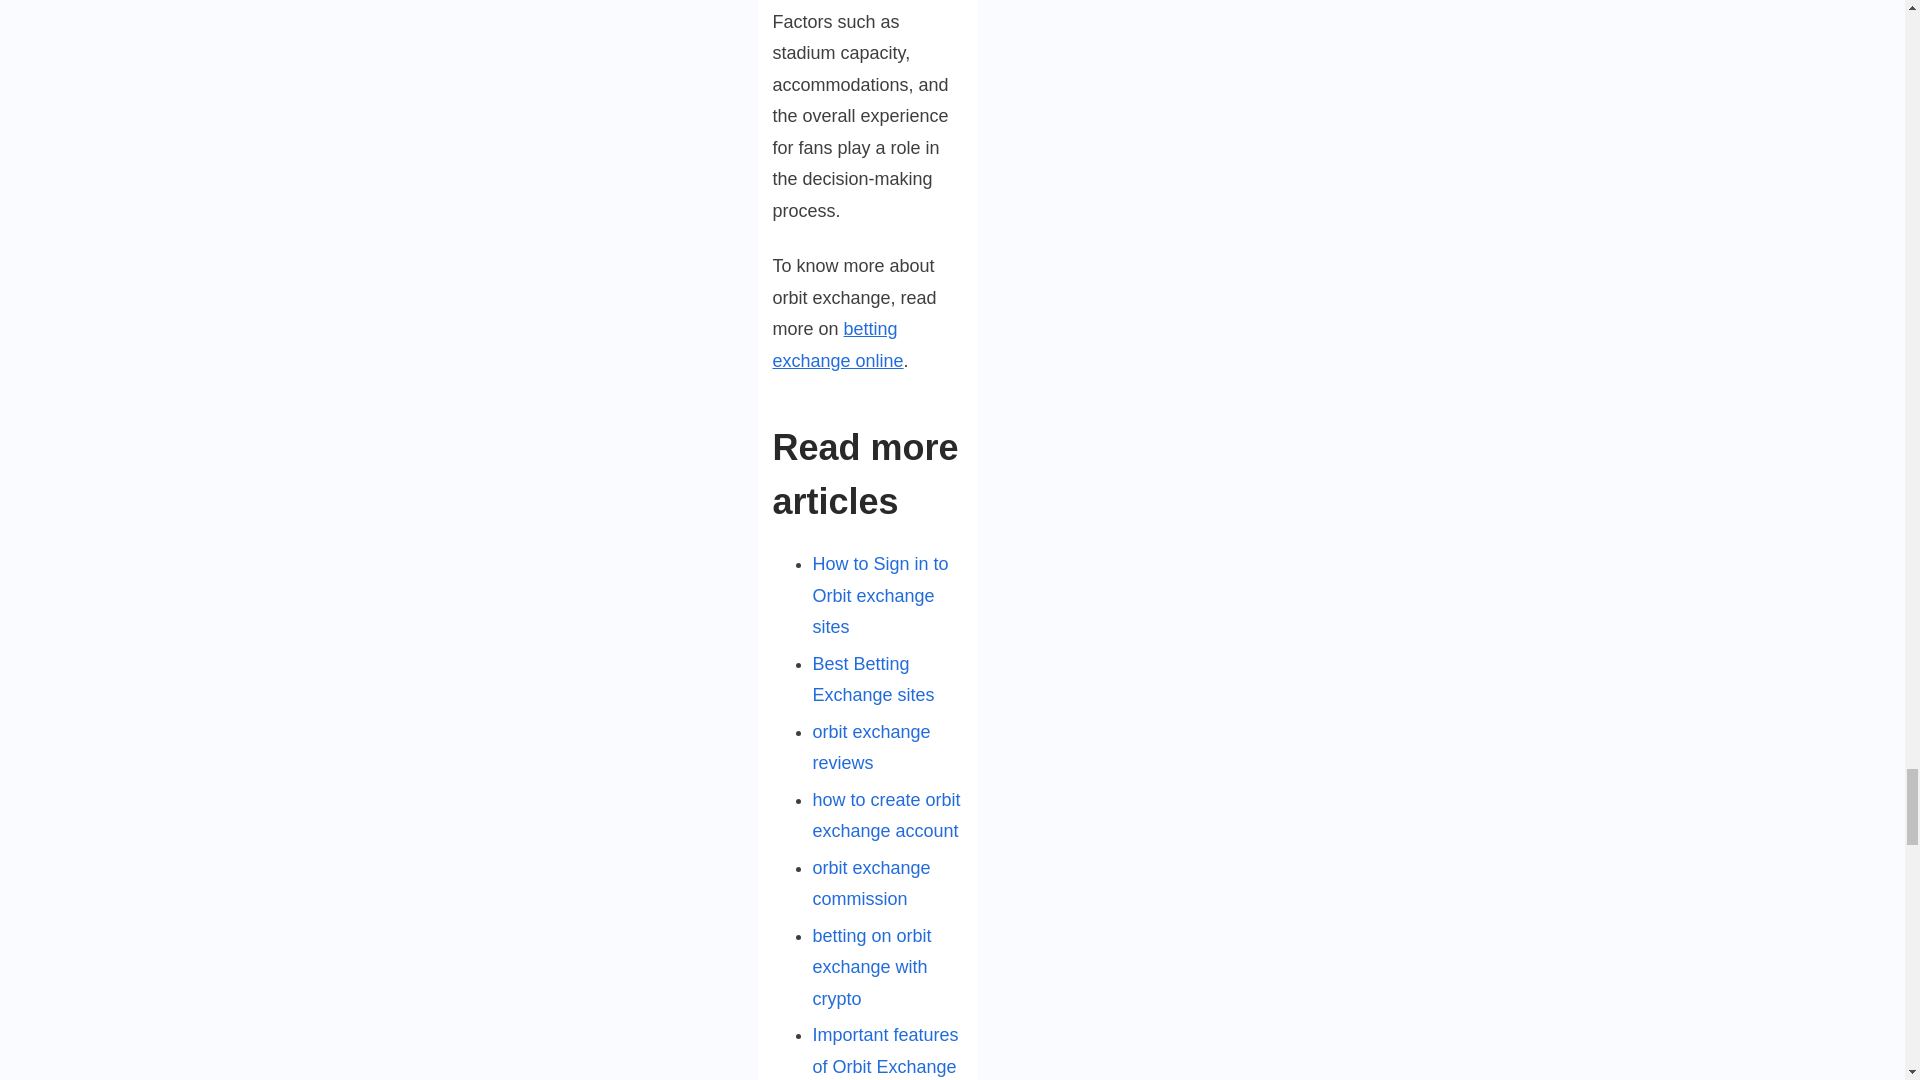  What do you see at coordinates (886, 816) in the screenshot?
I see `how to create orbit exchange account` at bounding box center [886, 816].